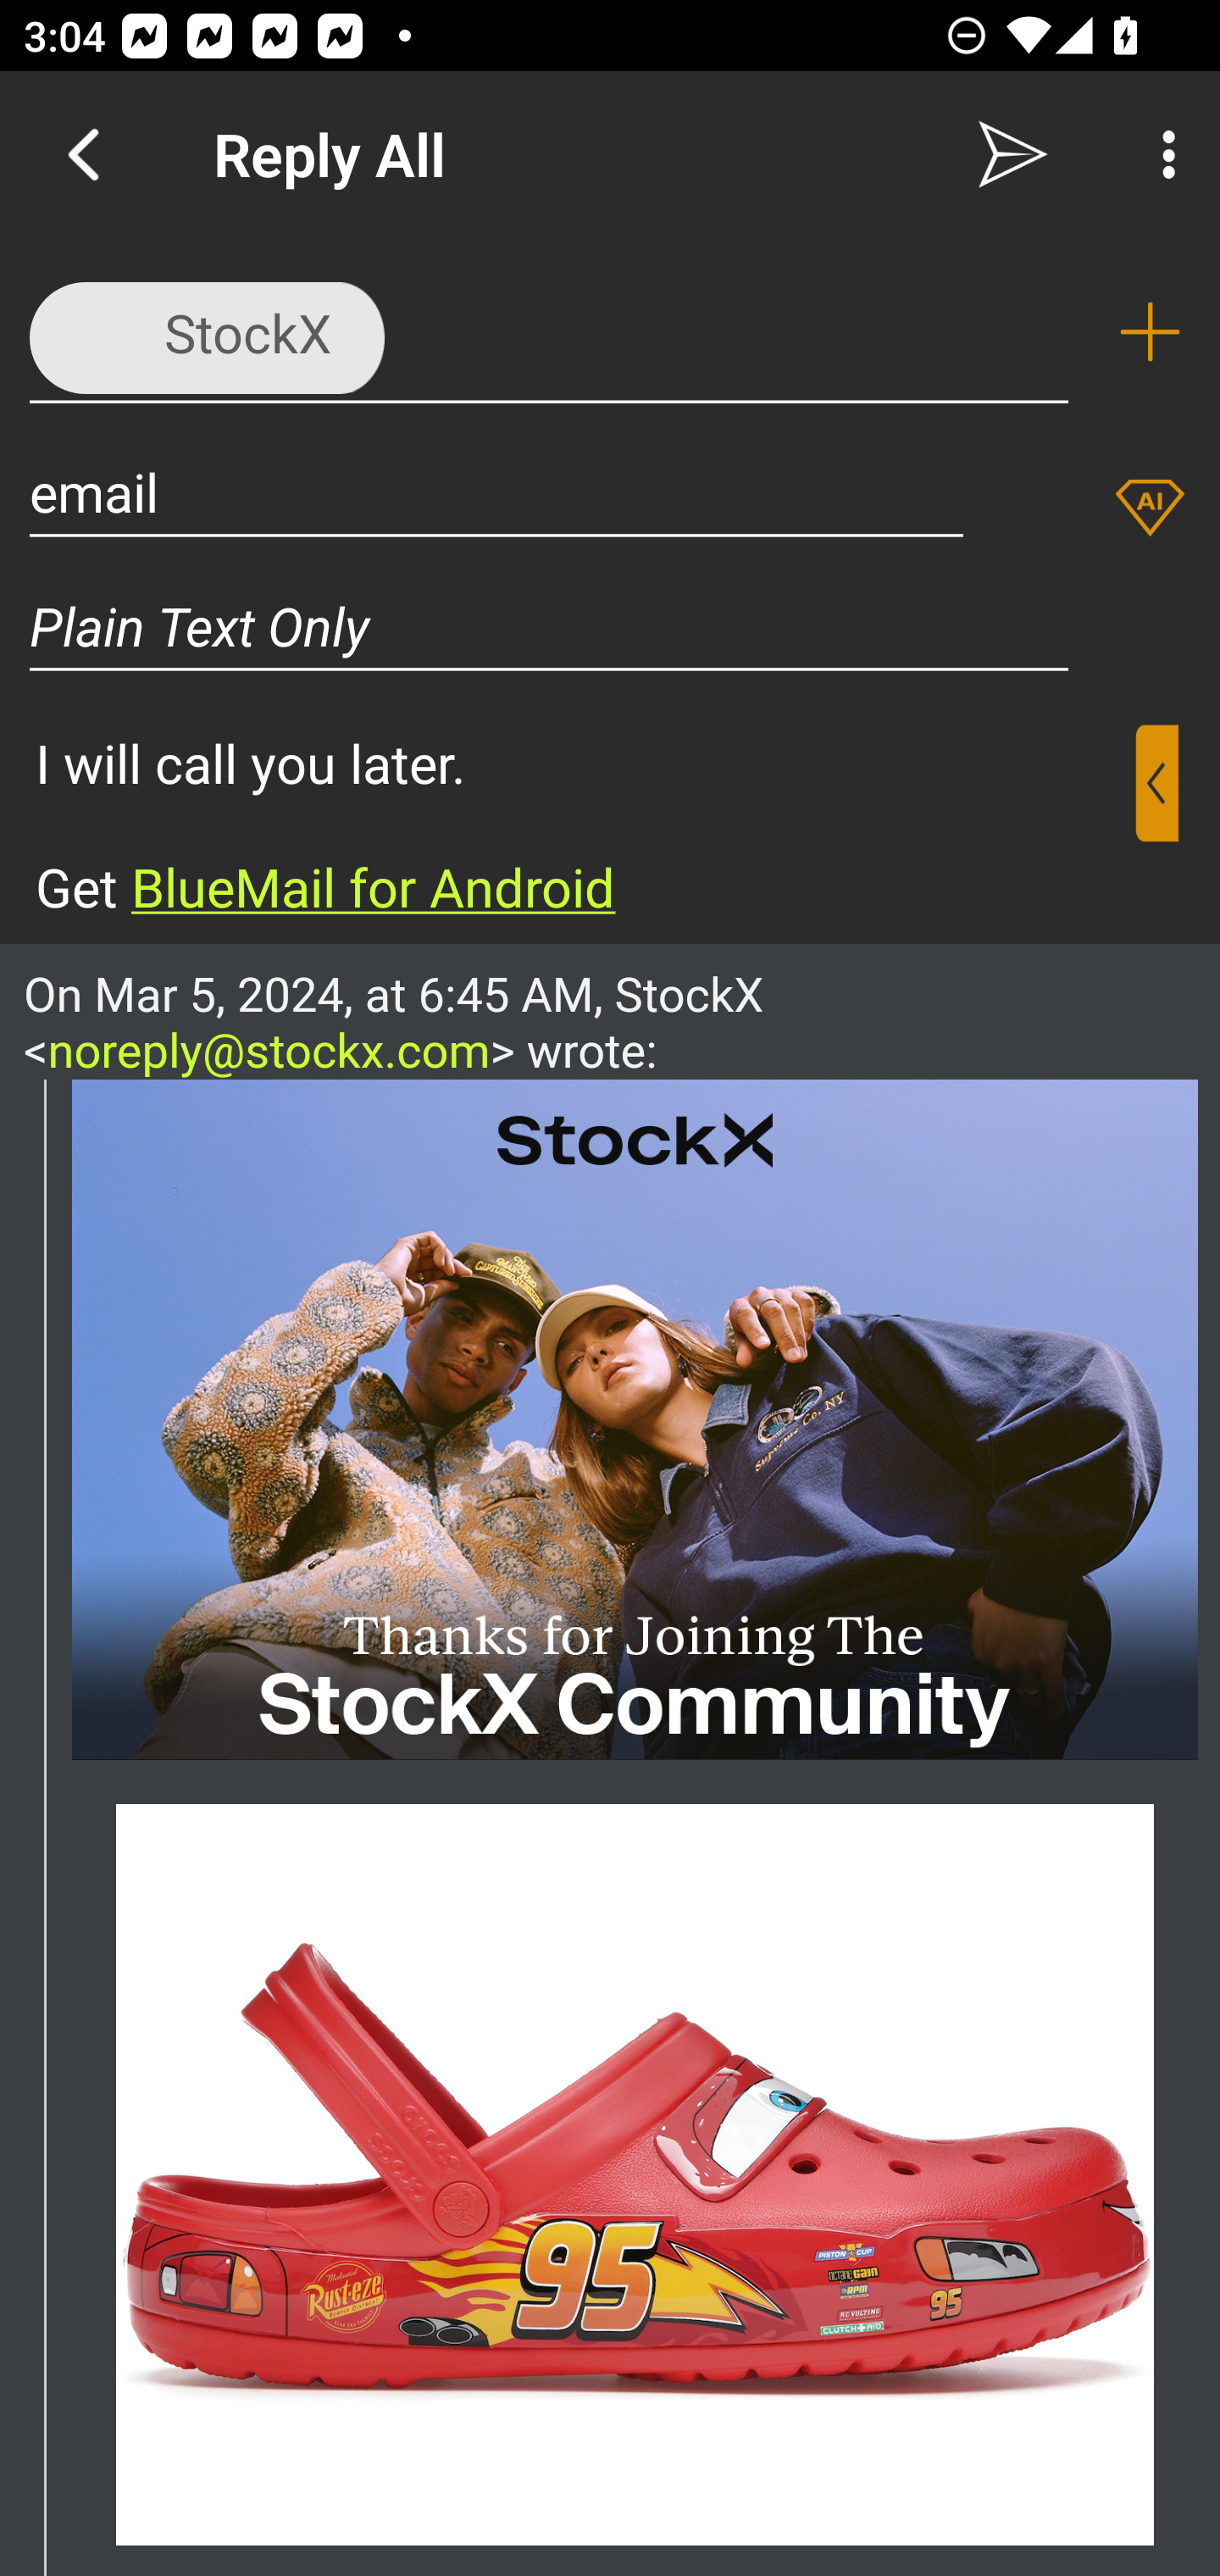 Image resolution: width=1220 pixels, height=2576 pixels. I want to click on Crocs Classic Clog Lightning McQueen, so click(635, 2174).